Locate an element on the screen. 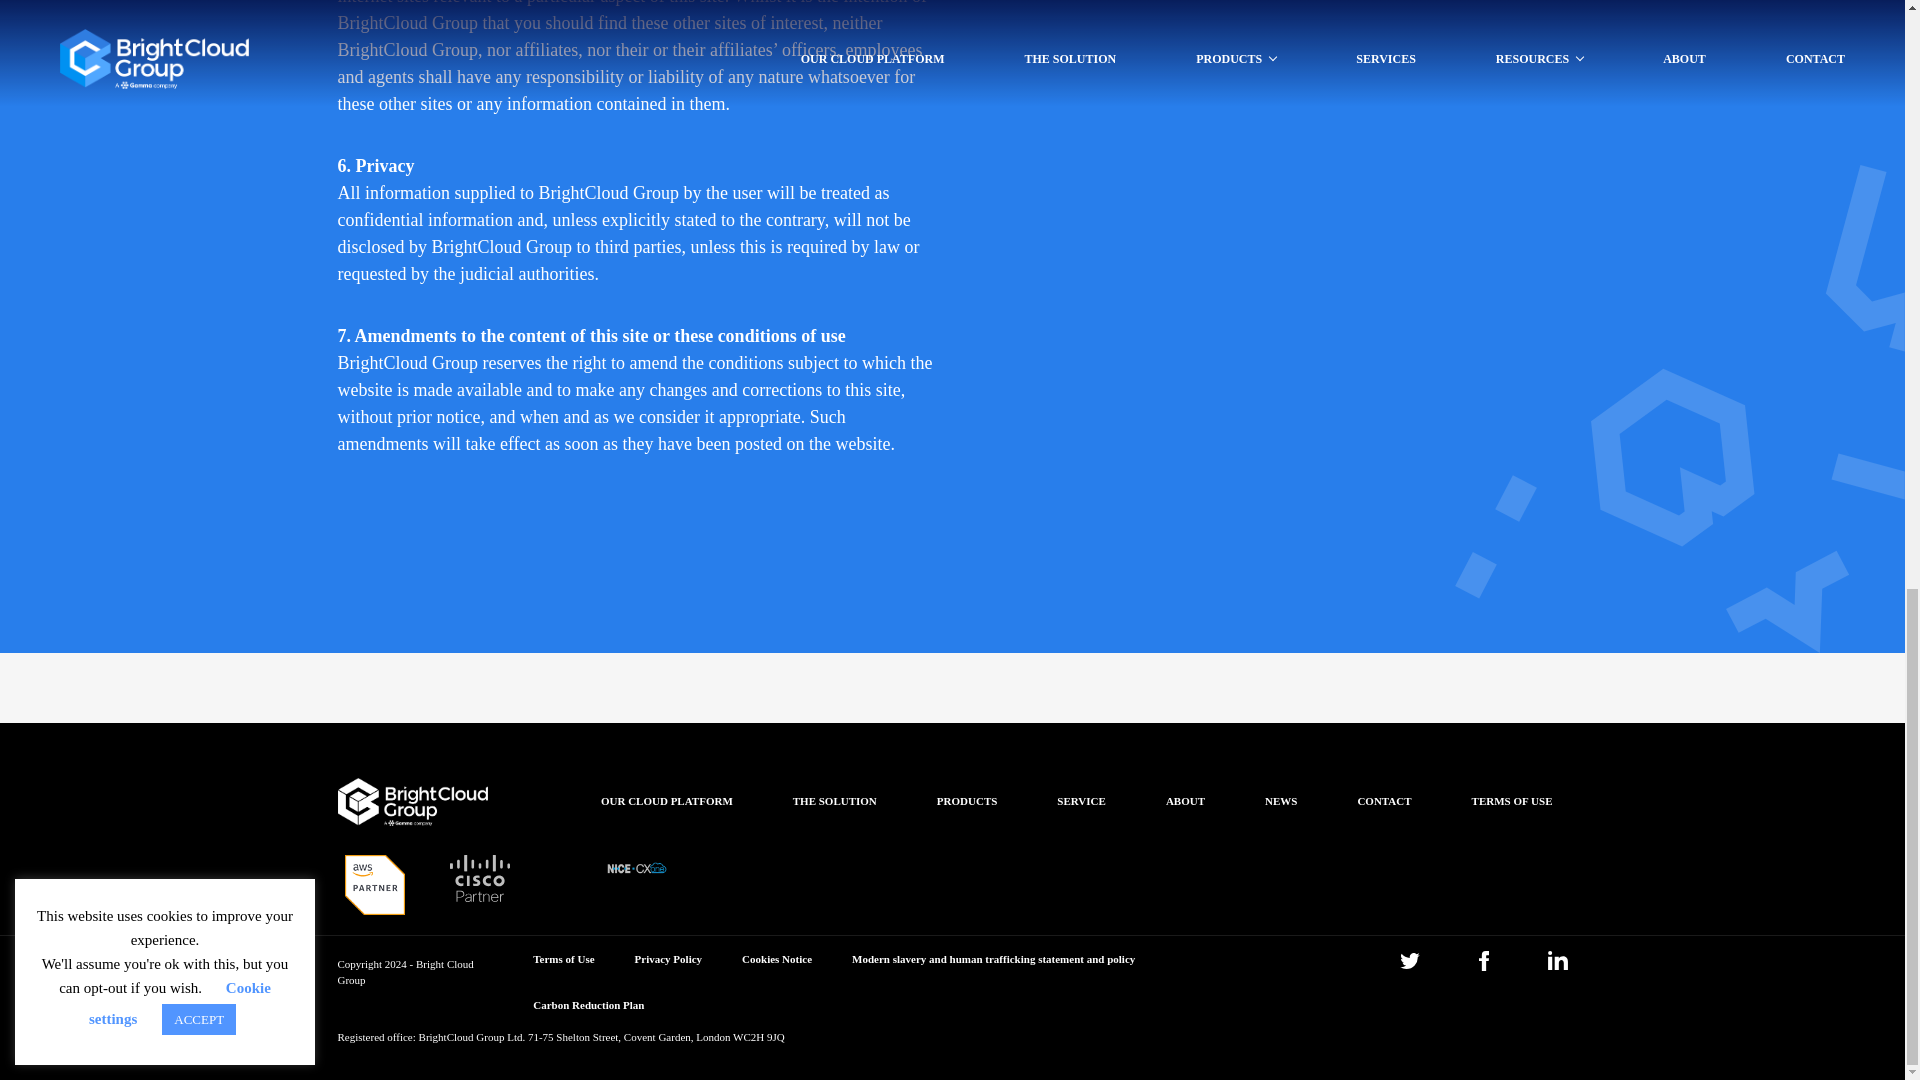  Cookies Notice is located at coordinates (776, 959).